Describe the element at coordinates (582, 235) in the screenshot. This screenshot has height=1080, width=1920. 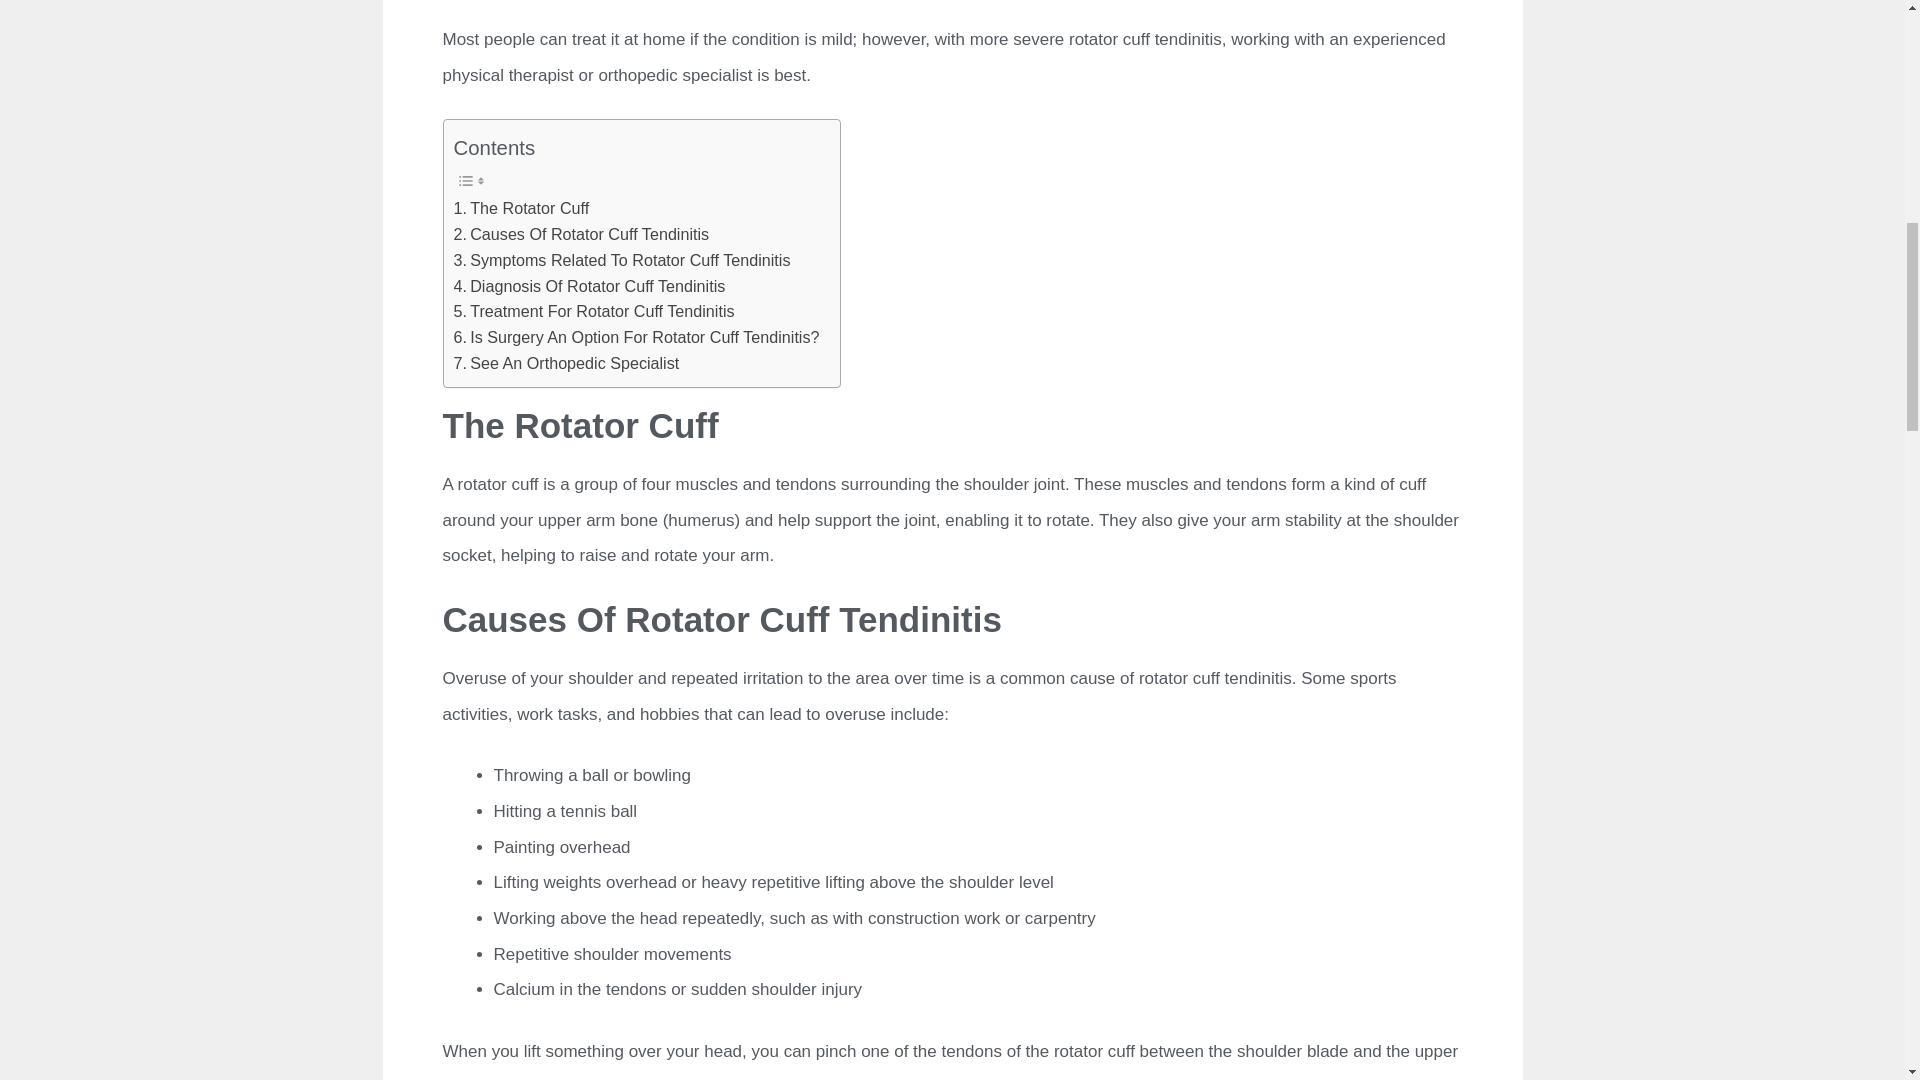
I see `Causes Of Rotator Cuff Tendinitis` at that location.